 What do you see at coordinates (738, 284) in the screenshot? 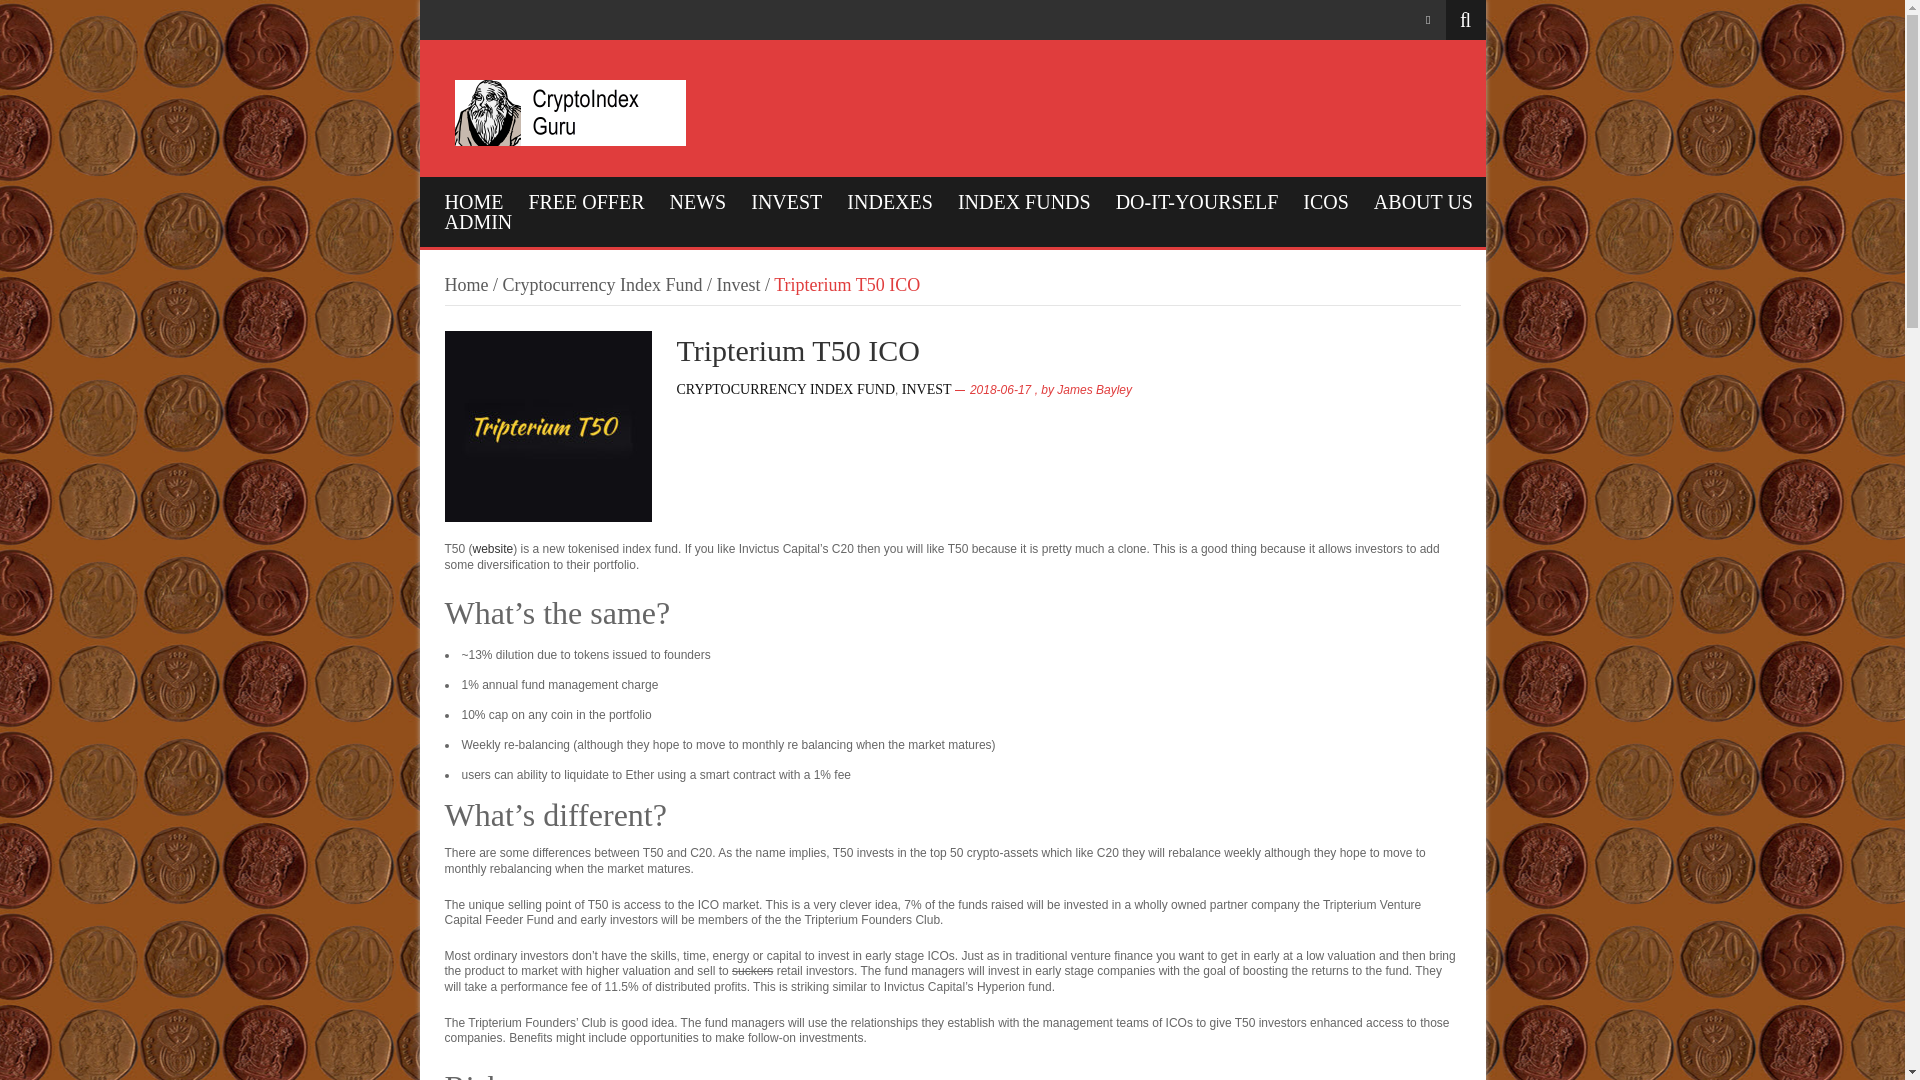
I see `Invest` at bounding box center [738, 284].